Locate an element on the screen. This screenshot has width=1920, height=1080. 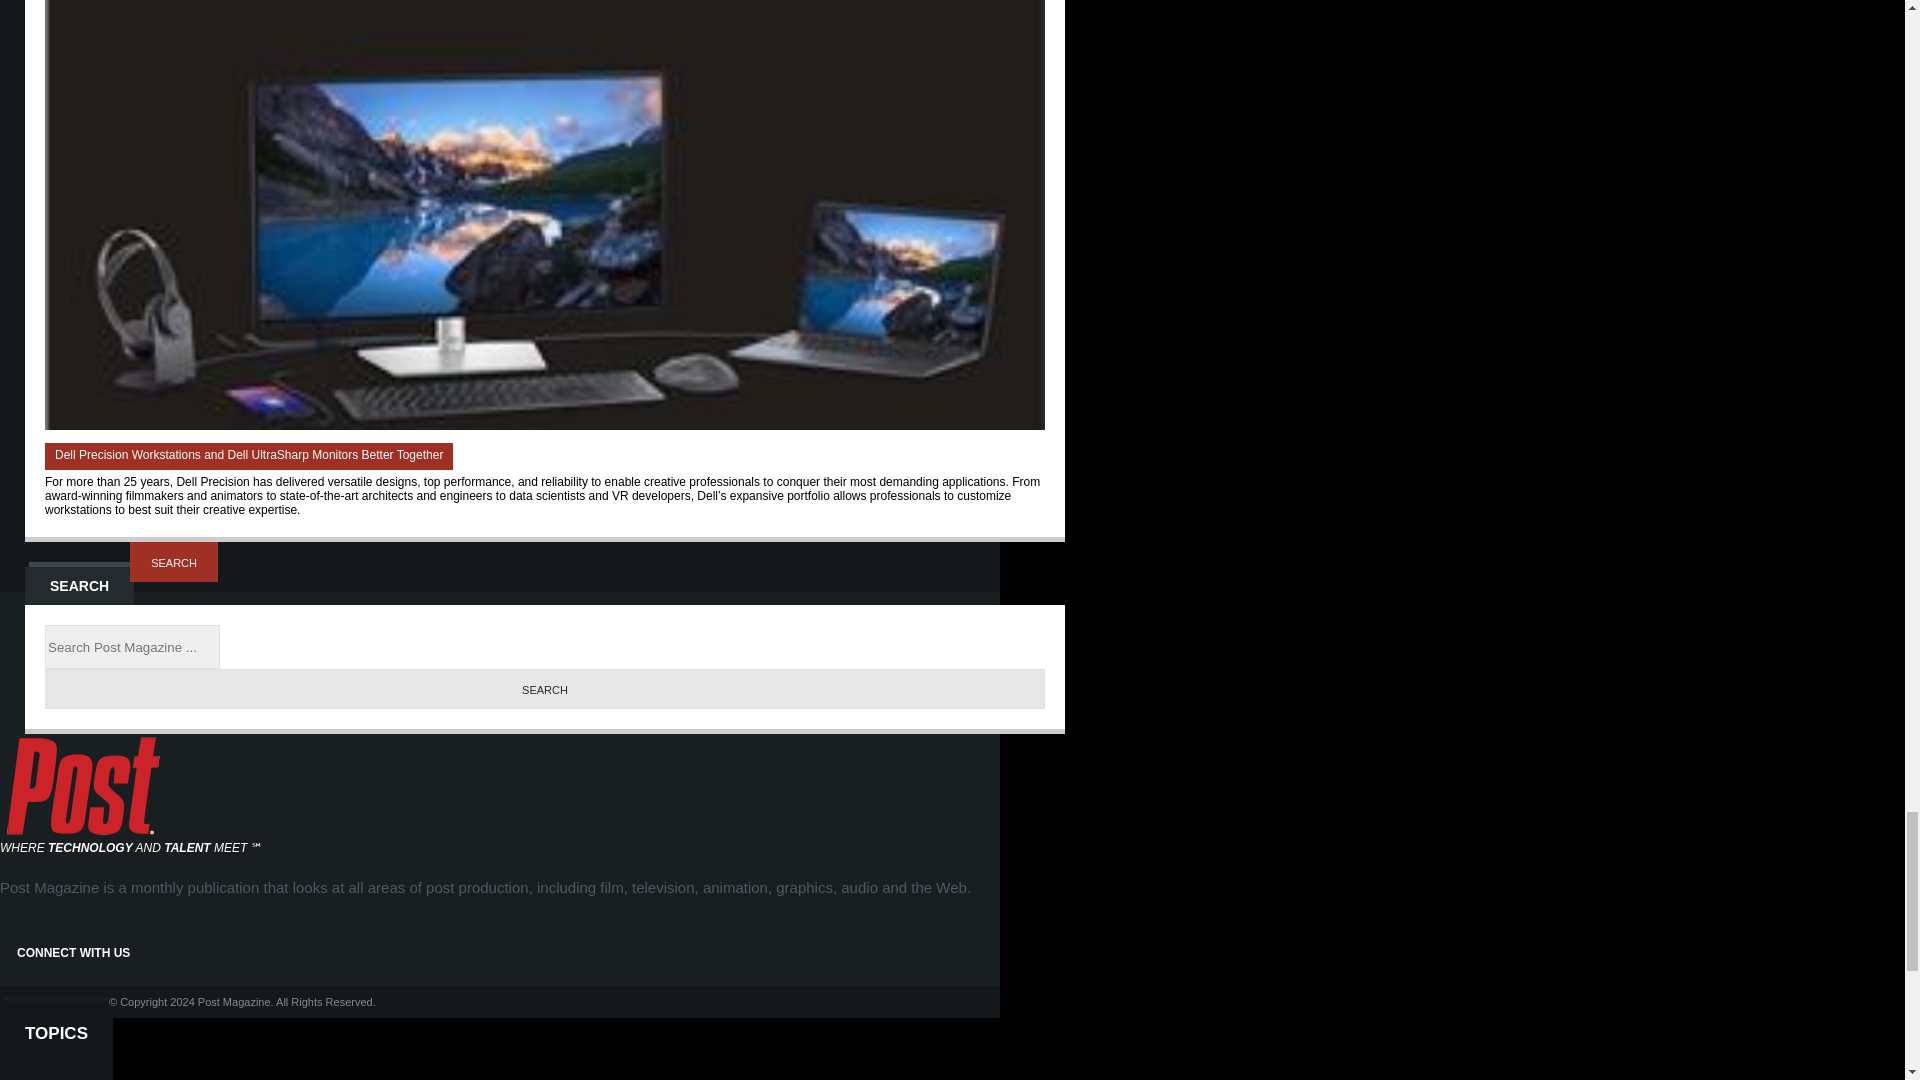
Search is located at coordinates (544, 688).